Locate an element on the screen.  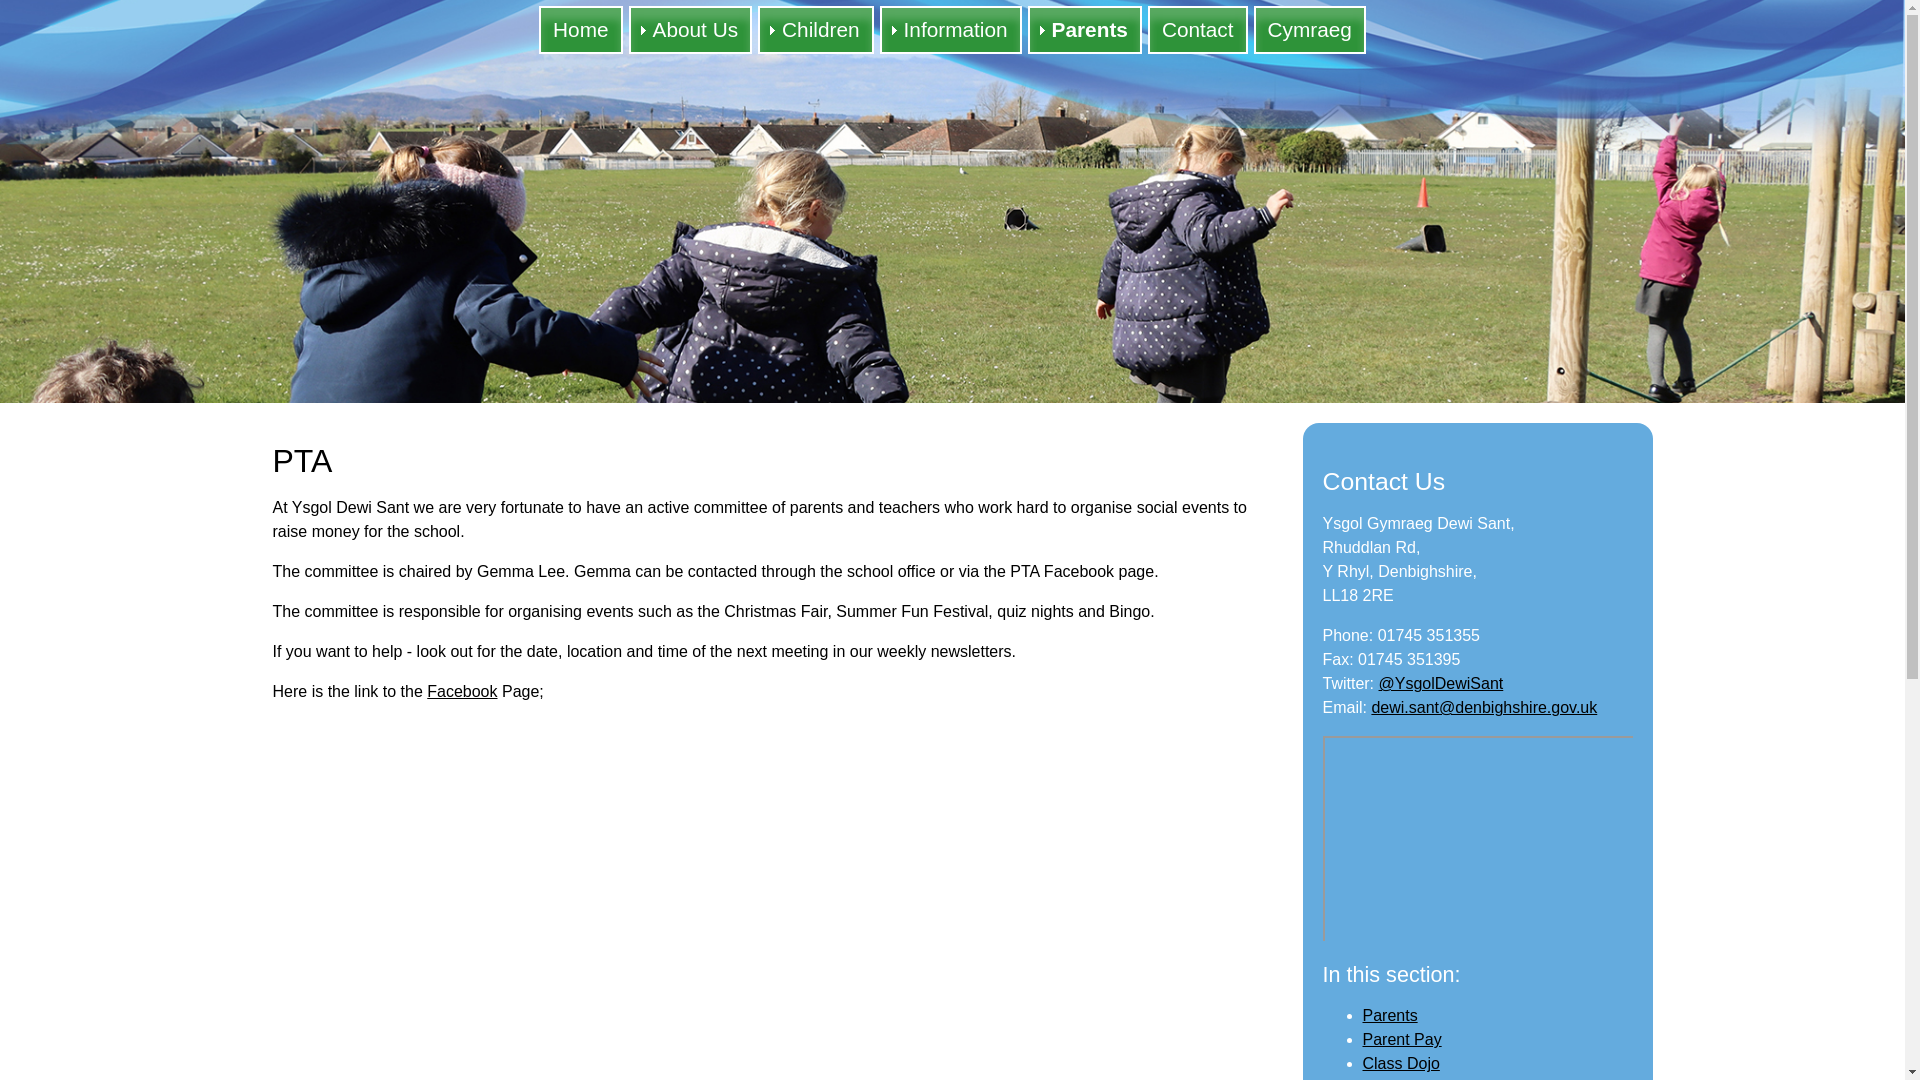
Facebook is located at coordinates (462, 690).